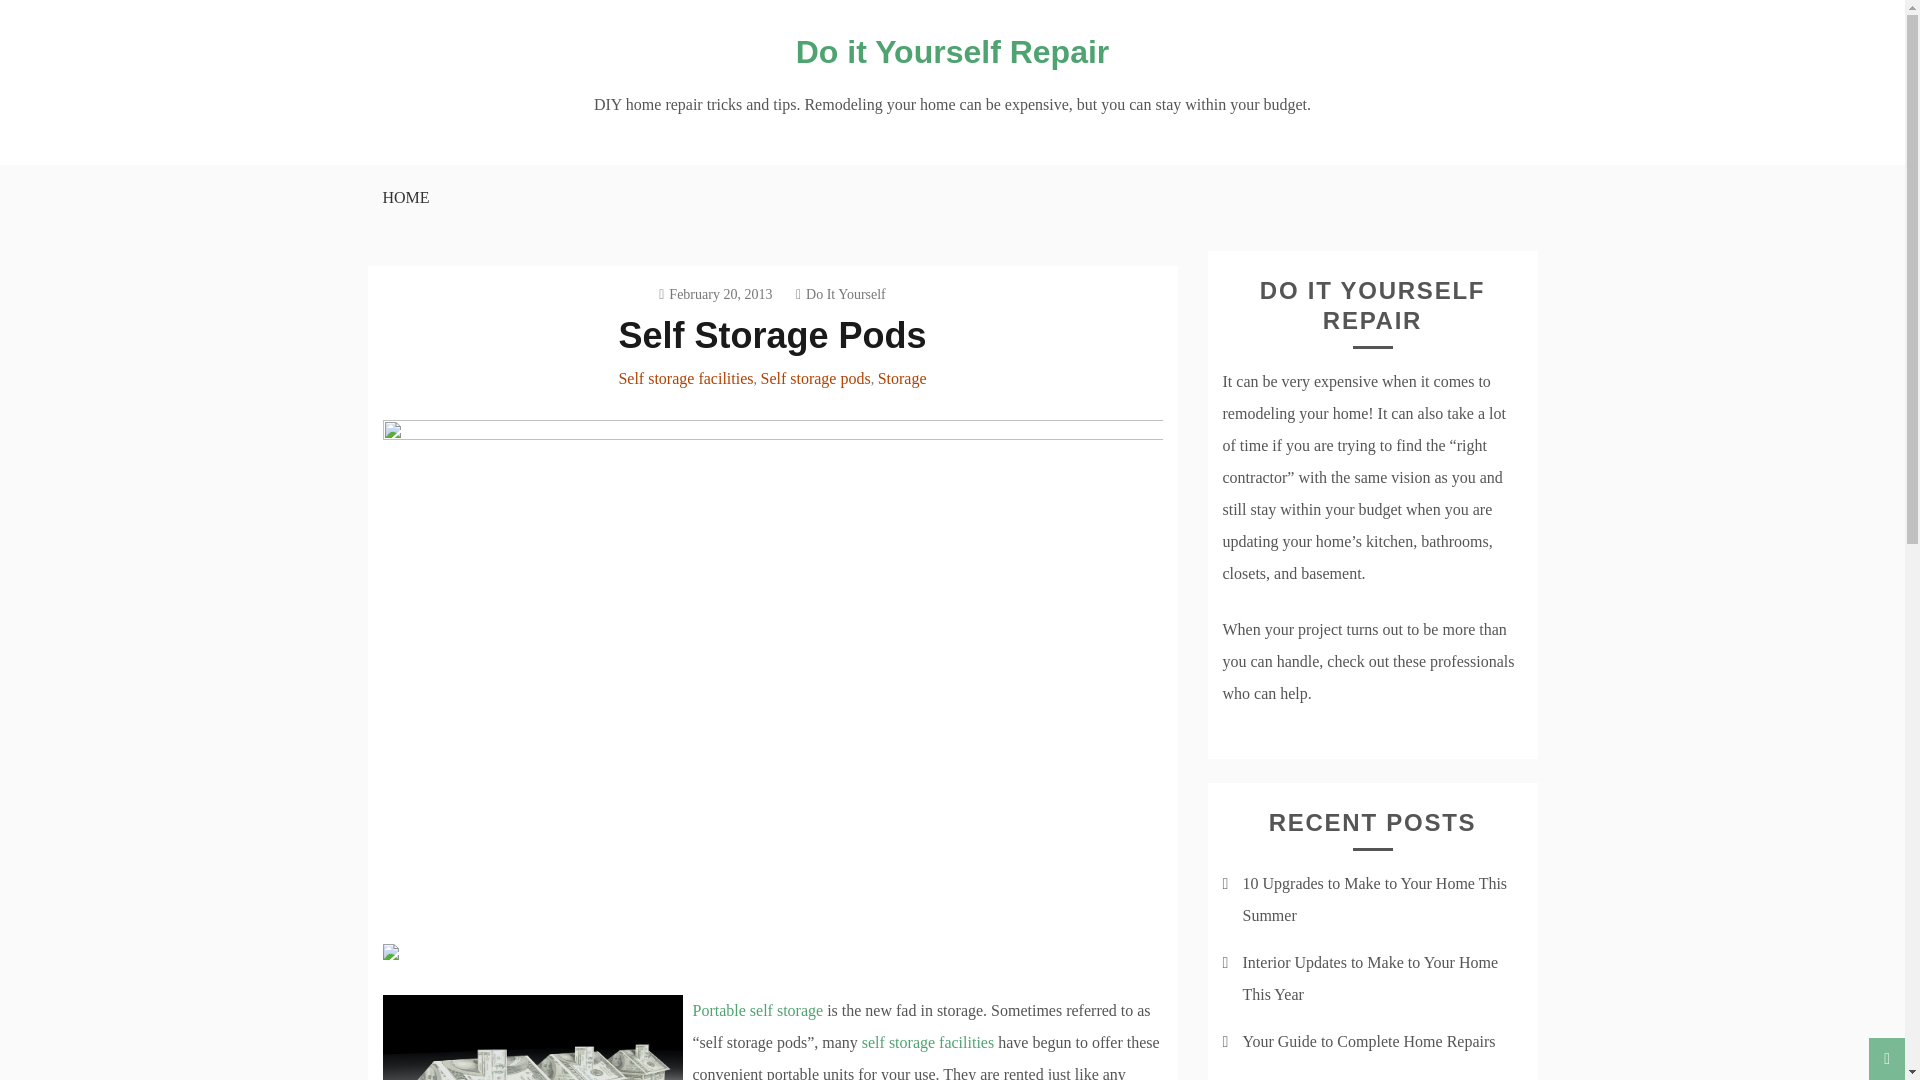  Describe the element at coordinates (1374, 899) in the screenshot. I see `10 Upgrades to Make to Your Home This Summer` at that location.